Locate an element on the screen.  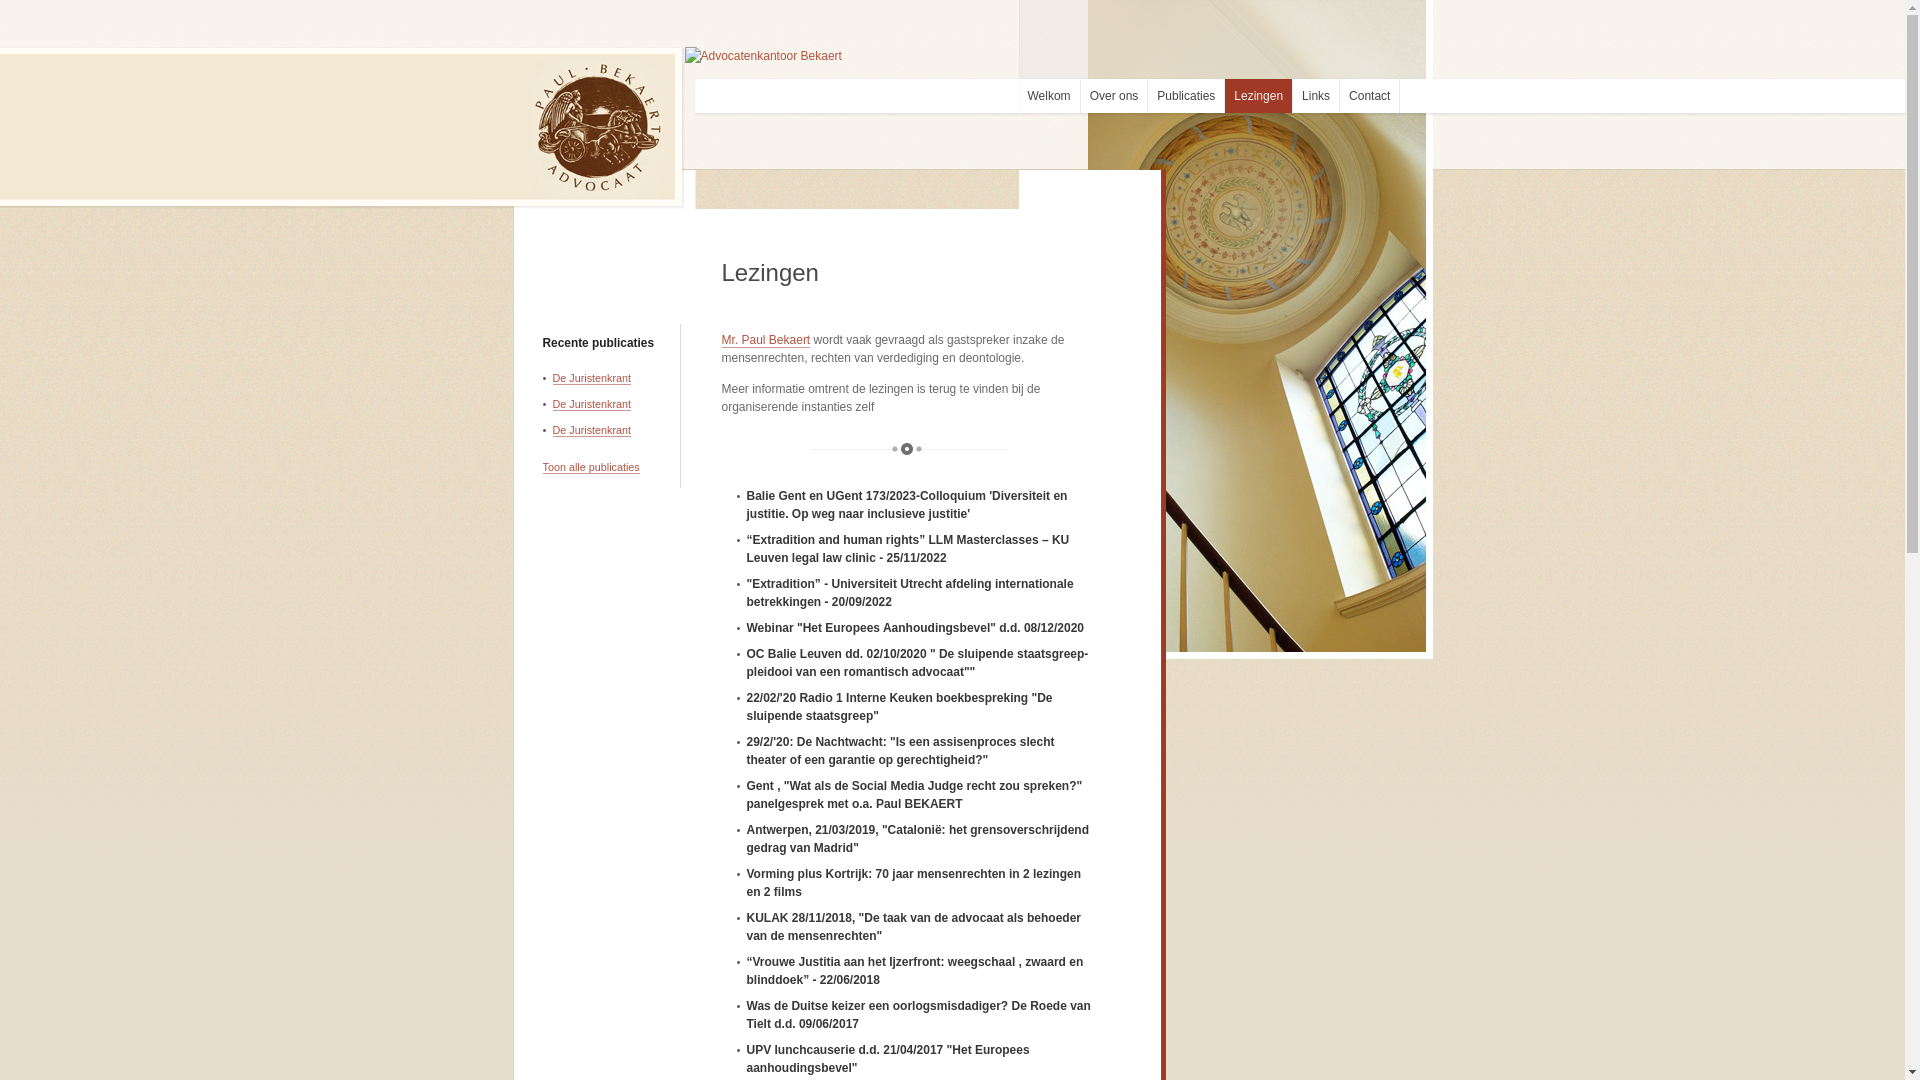
Publicaties is located at coordinates (1186, 96).